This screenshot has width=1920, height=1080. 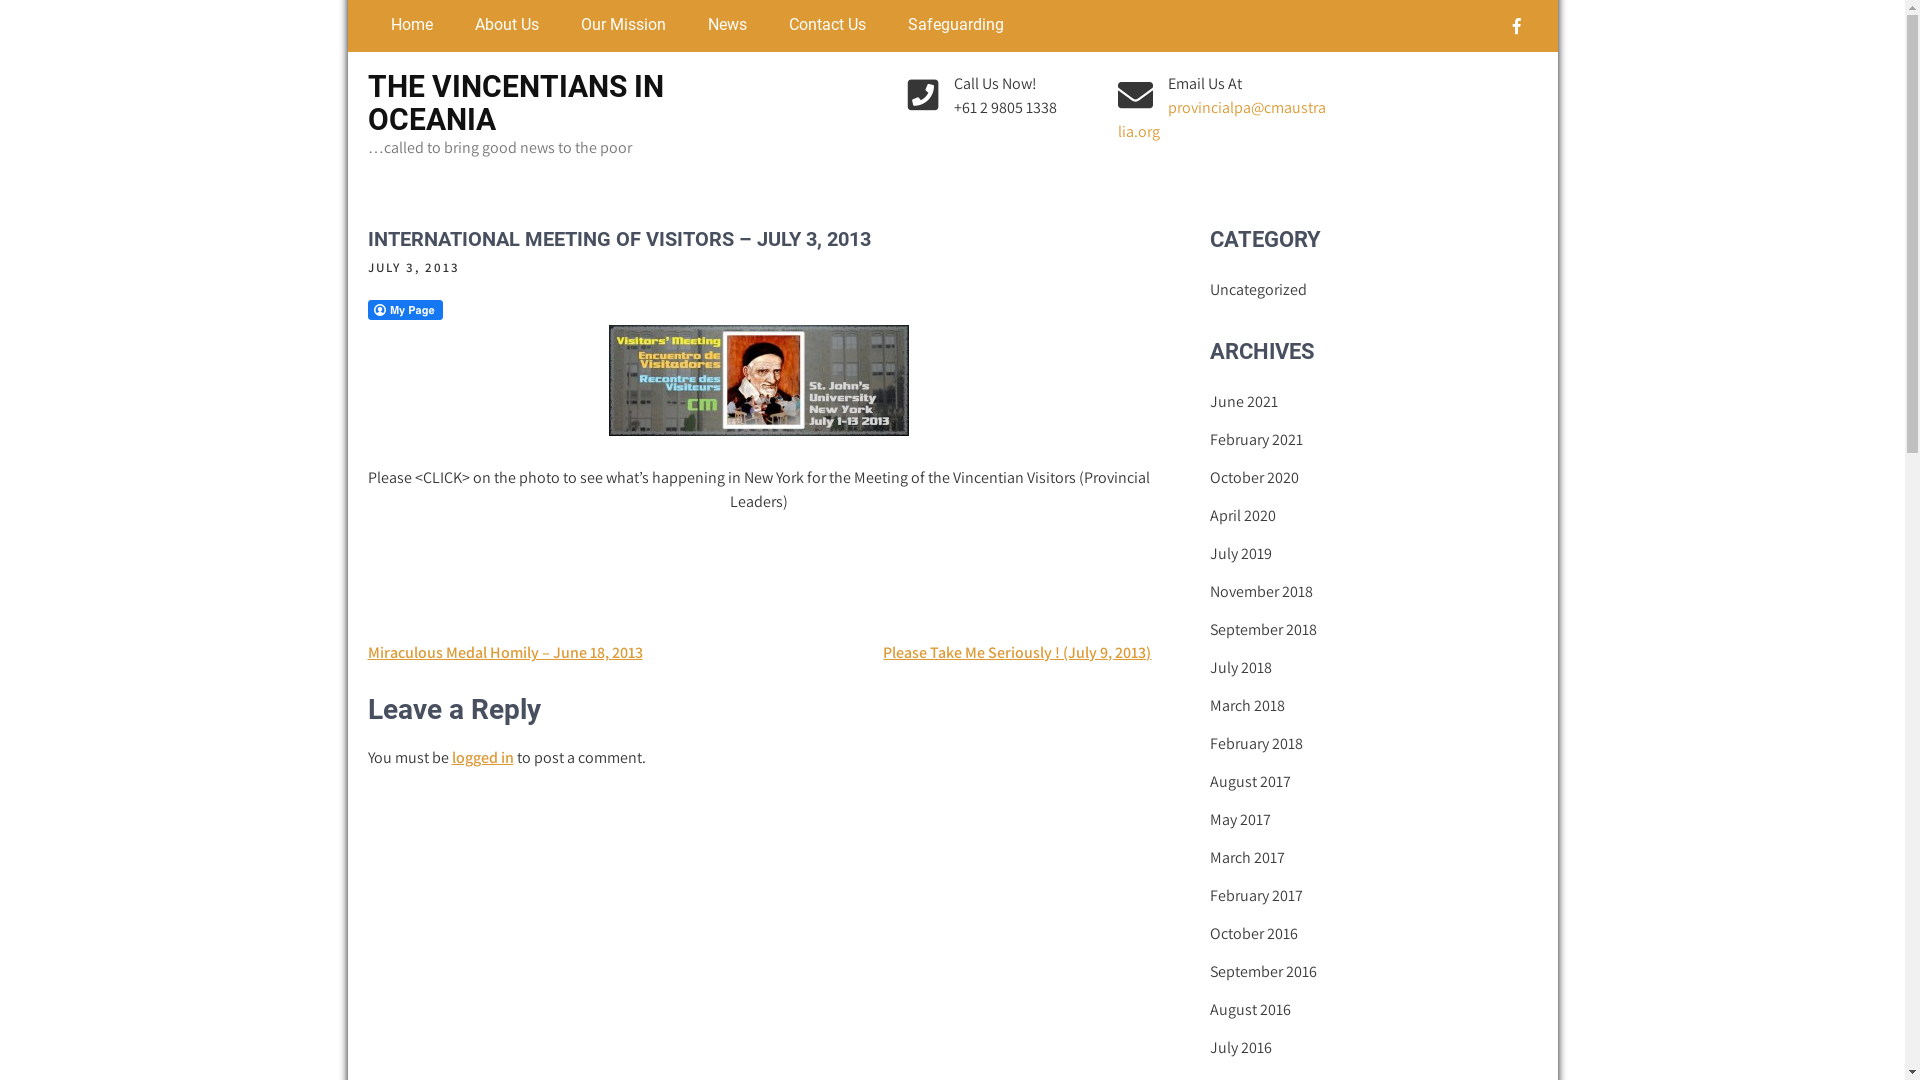 What do you see at coordinates (1241, 554) in the screenshot?
I see `July 2019` at bounding box center [1241, 554].